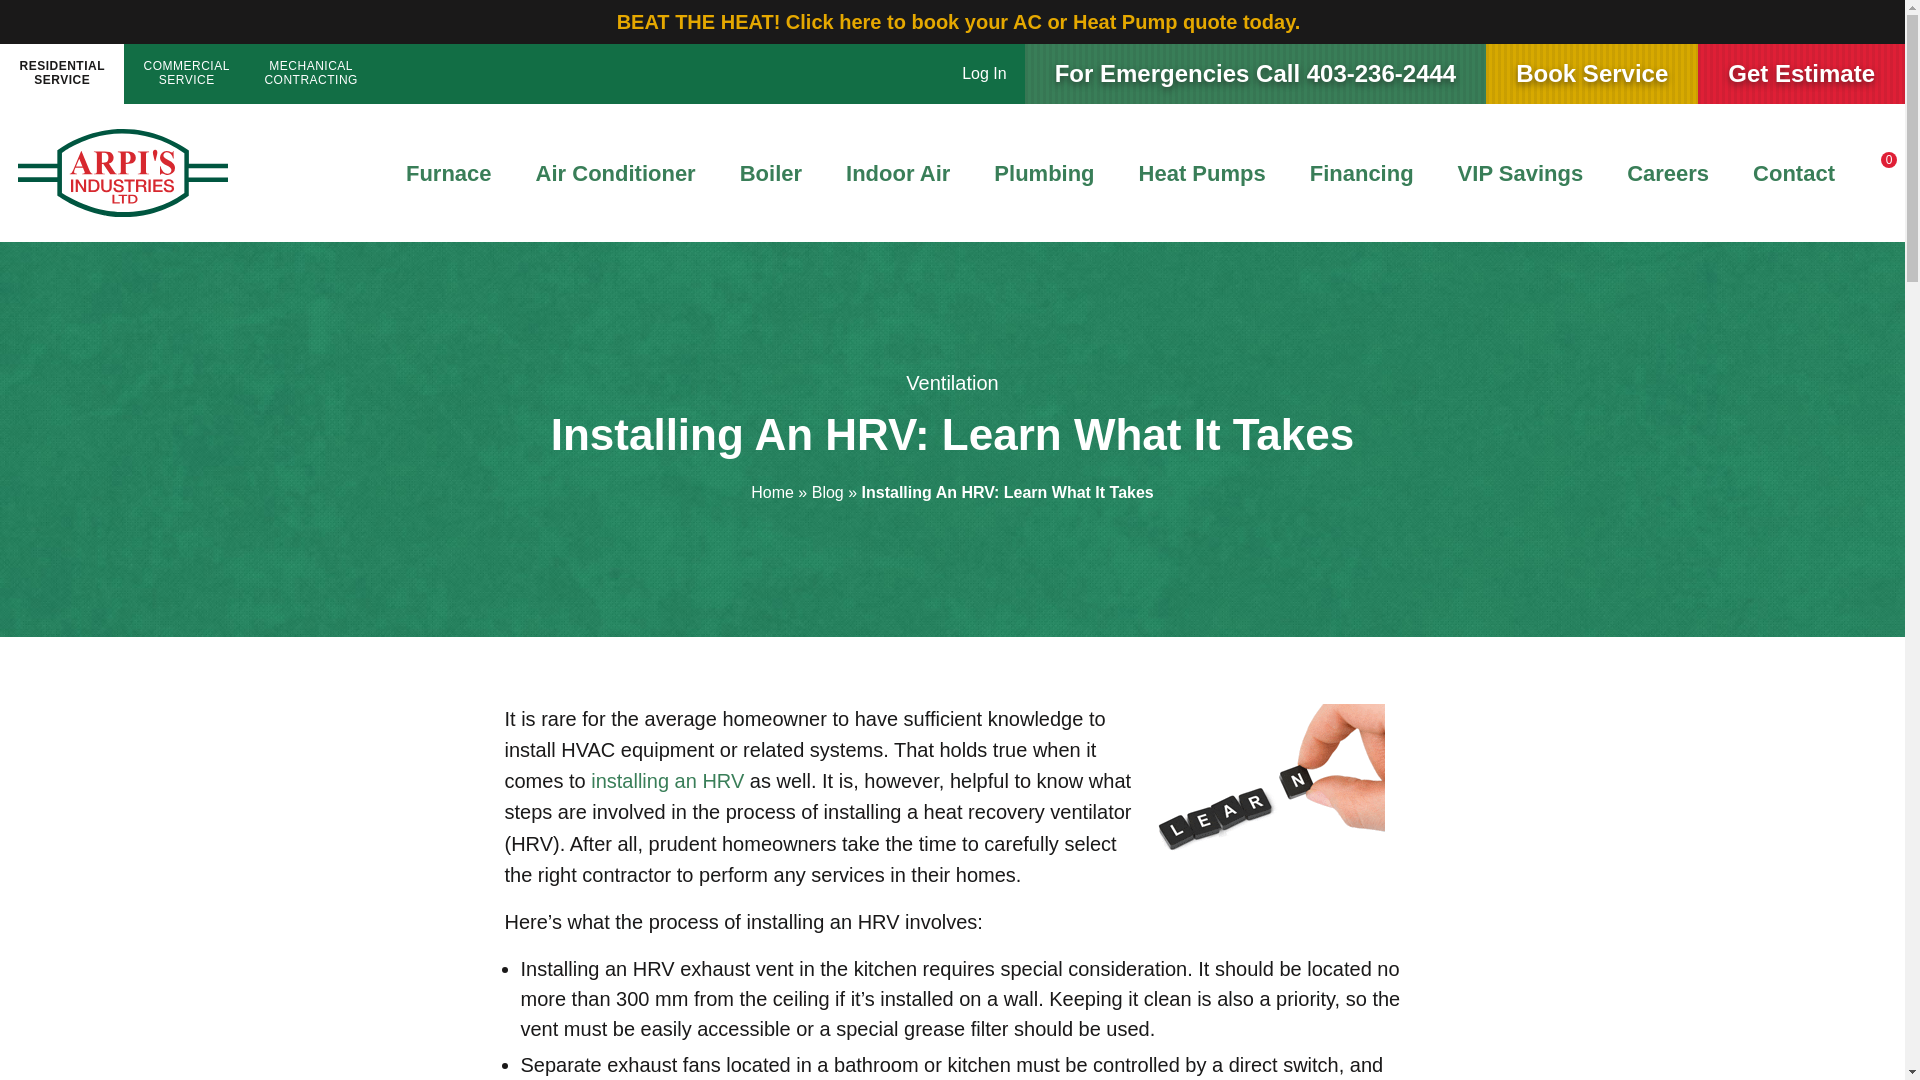  Describe the element at coordinates (1362, 173) in the screenshot. I see `For Emergencies Call 403-236-2444` at that location.